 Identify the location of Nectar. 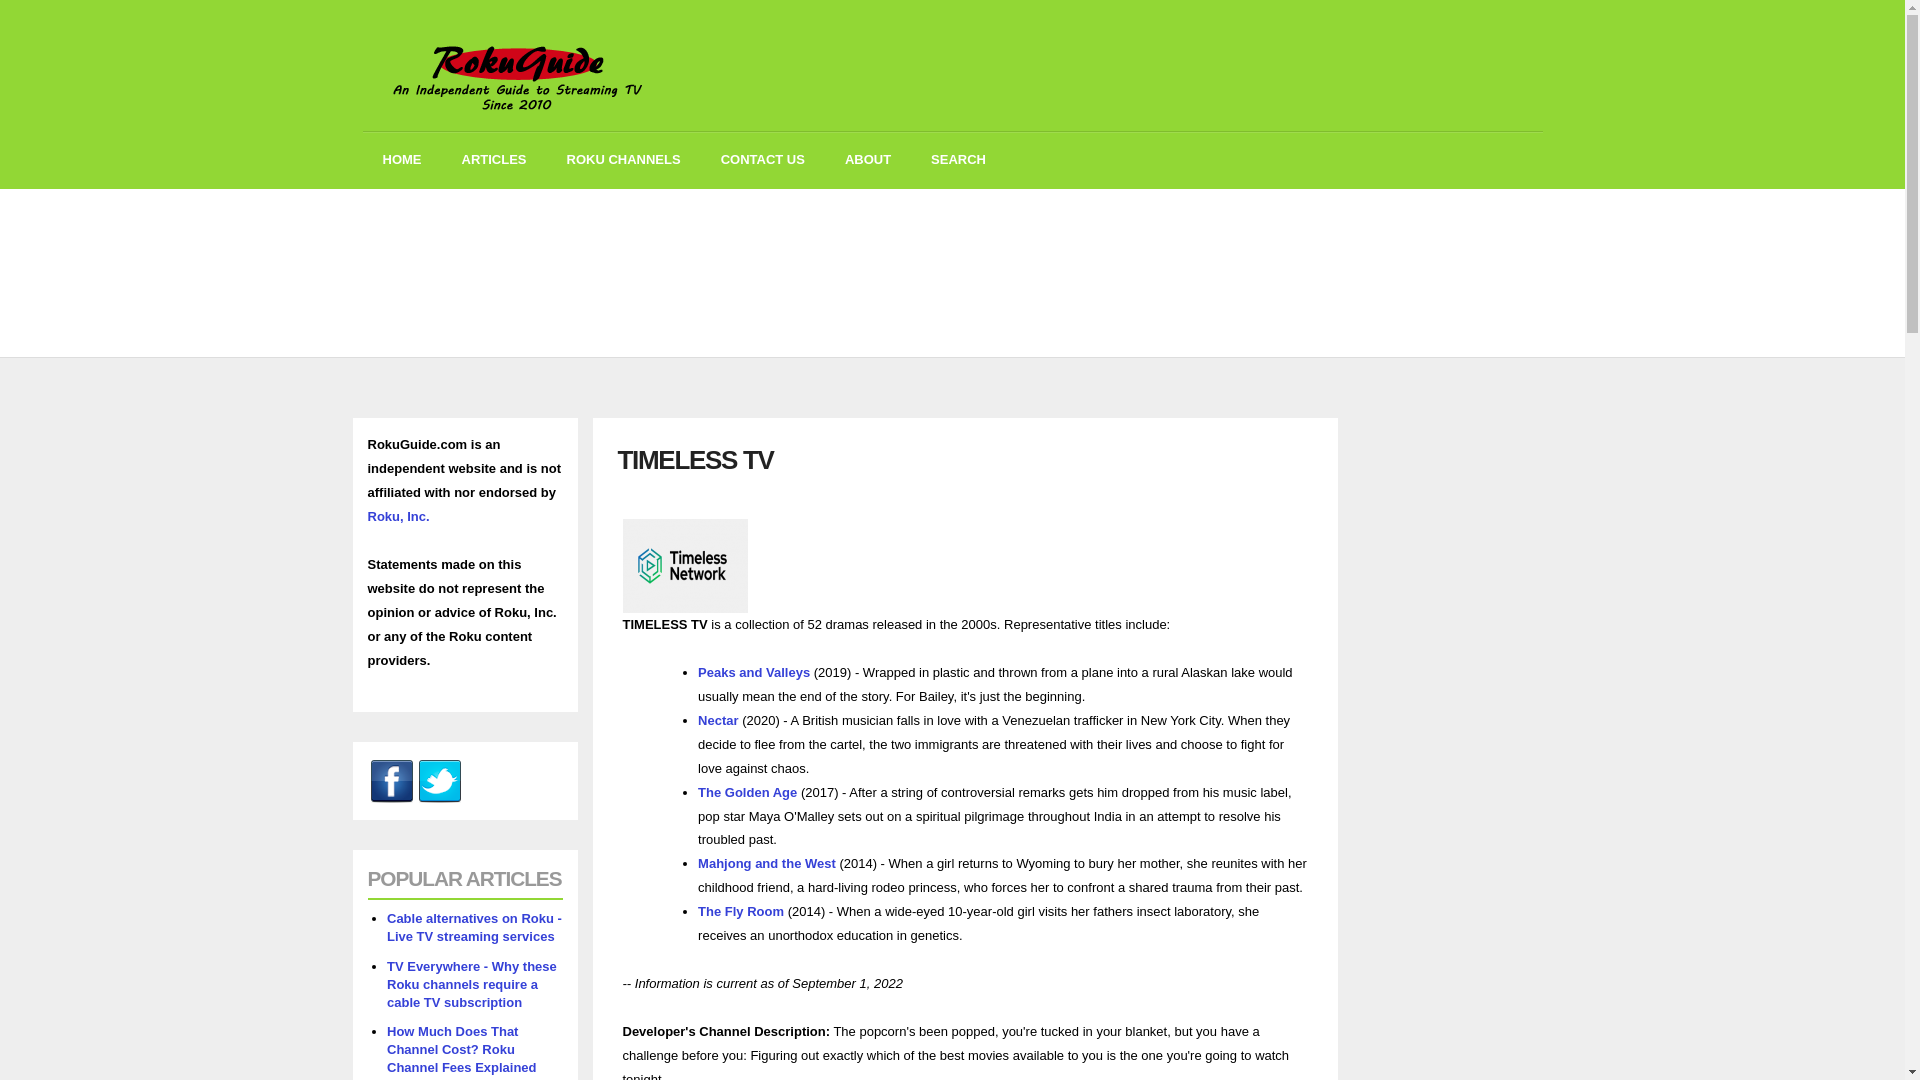
(718, 720).